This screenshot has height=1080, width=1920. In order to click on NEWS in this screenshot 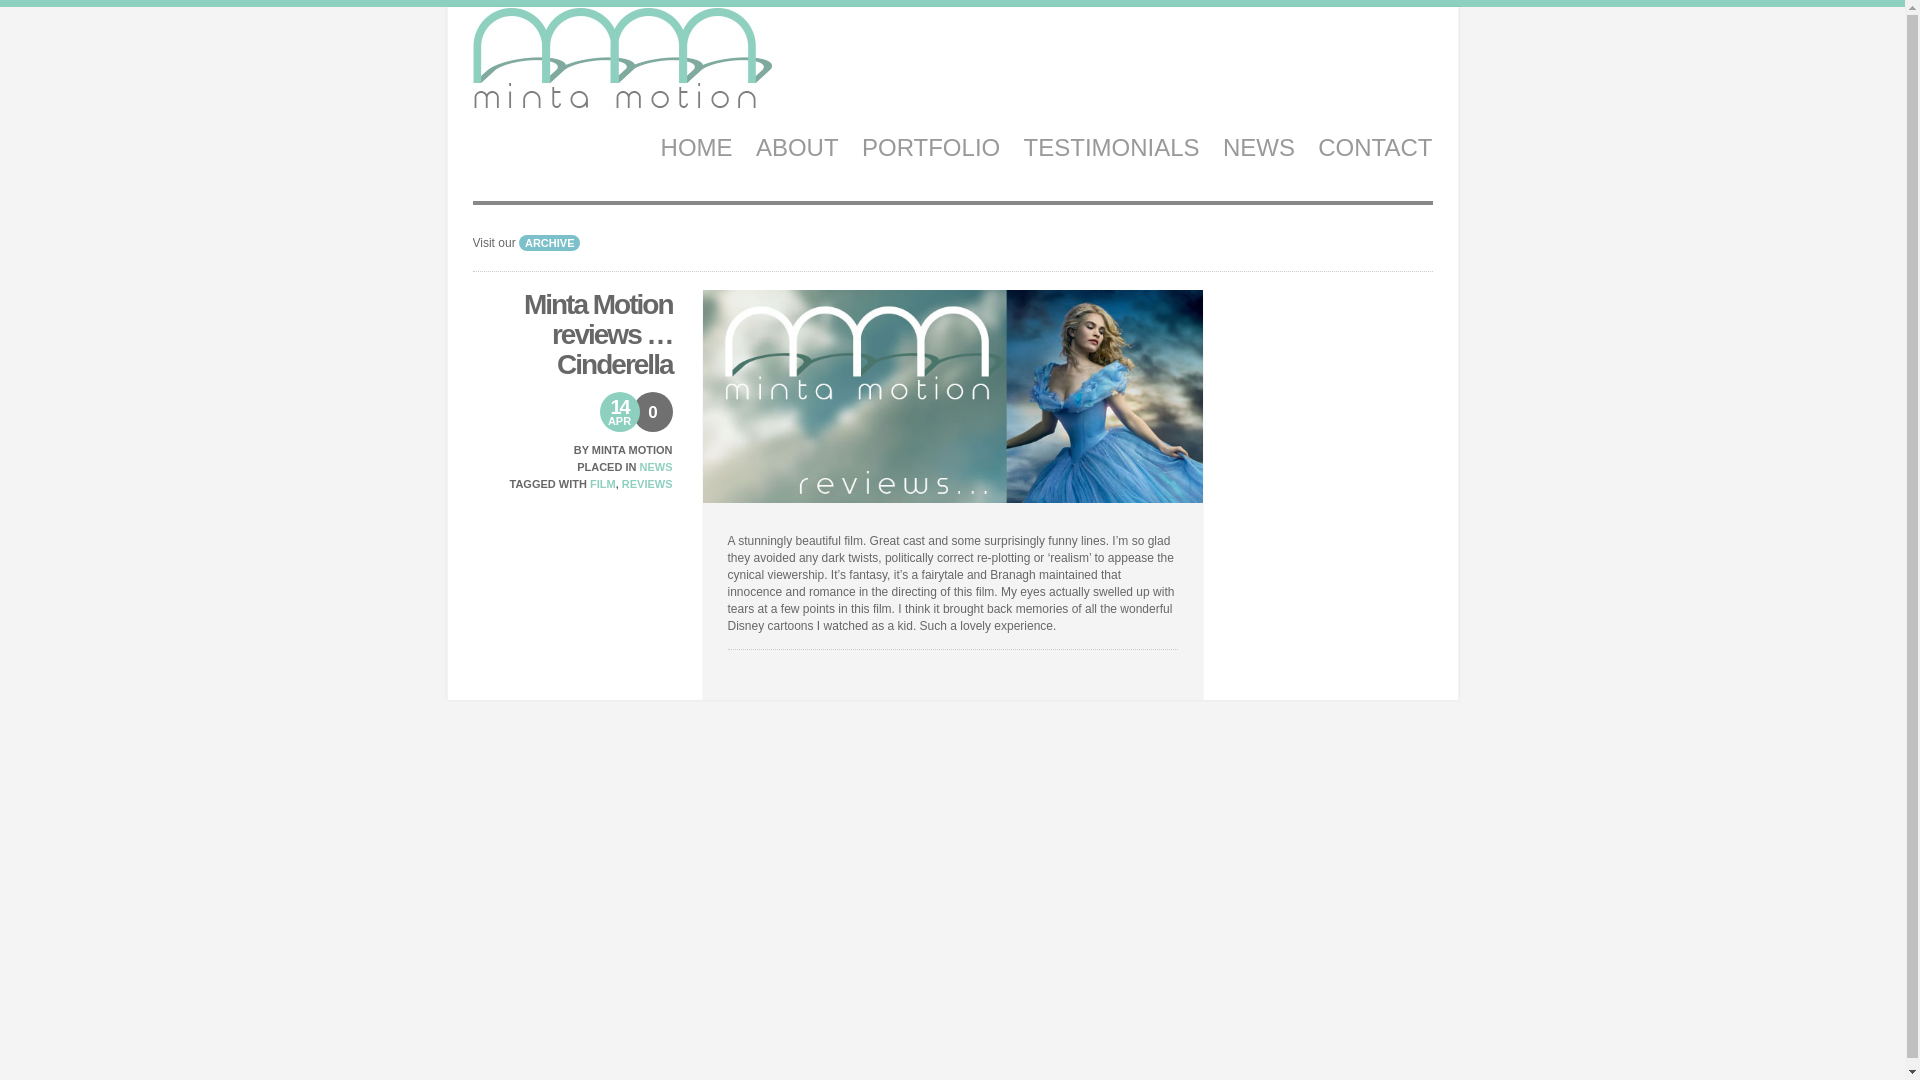, I will do `click(1258, 146)`.